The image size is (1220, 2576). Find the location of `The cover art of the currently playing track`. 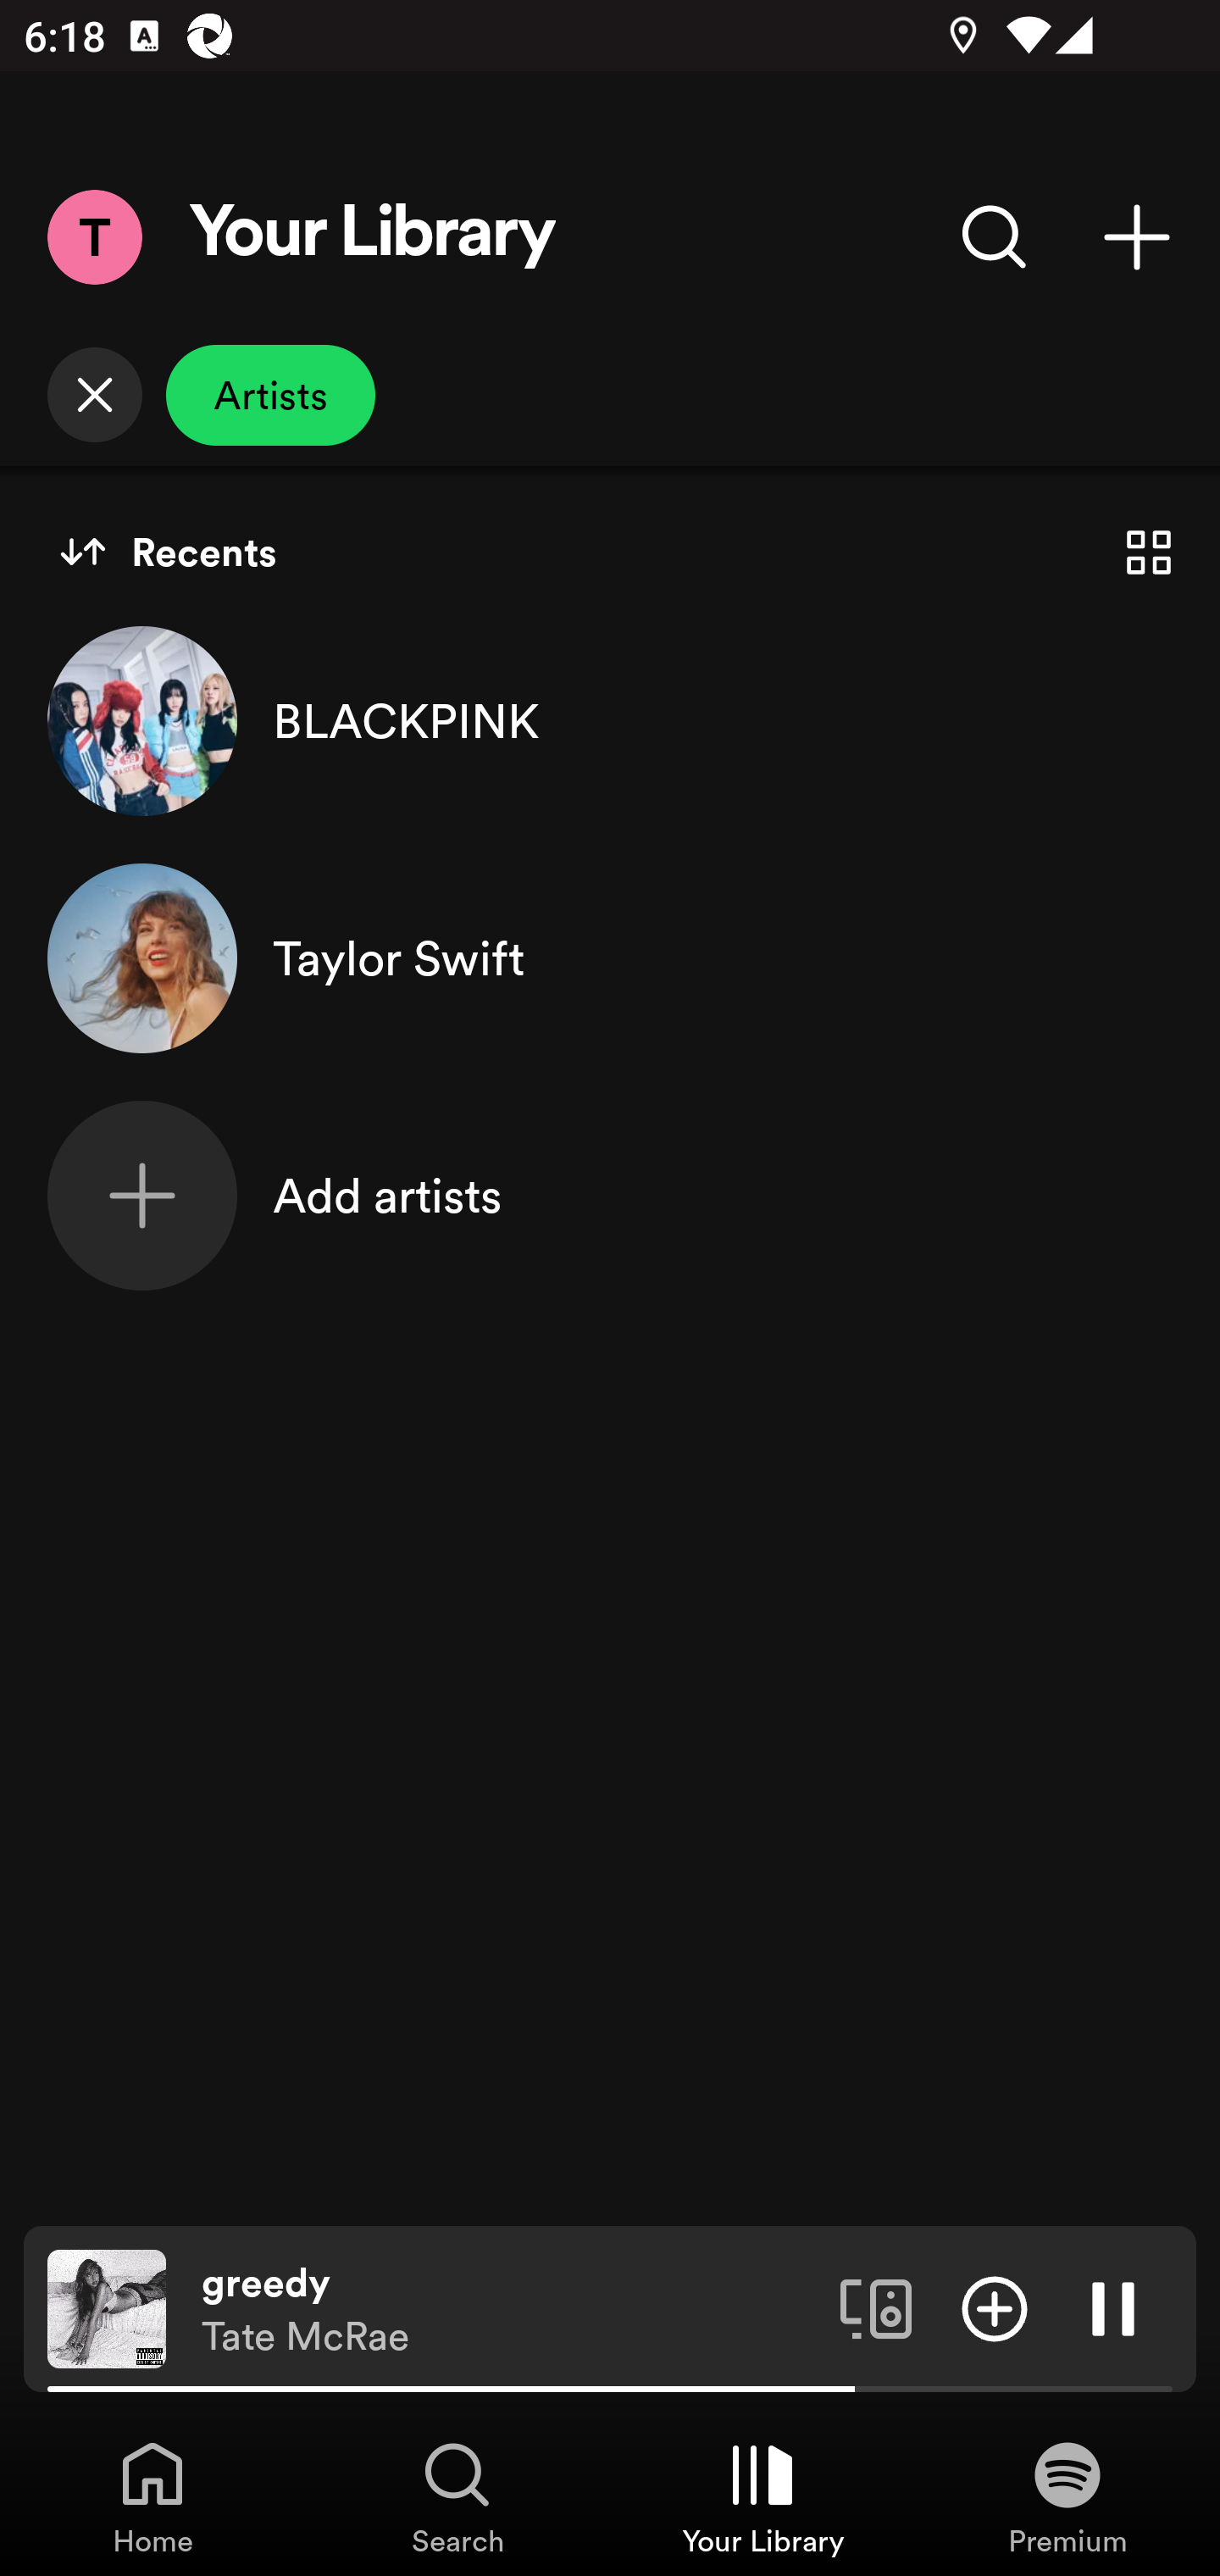

The cover art of the currently playing track is located at coordinates (107, 2307).